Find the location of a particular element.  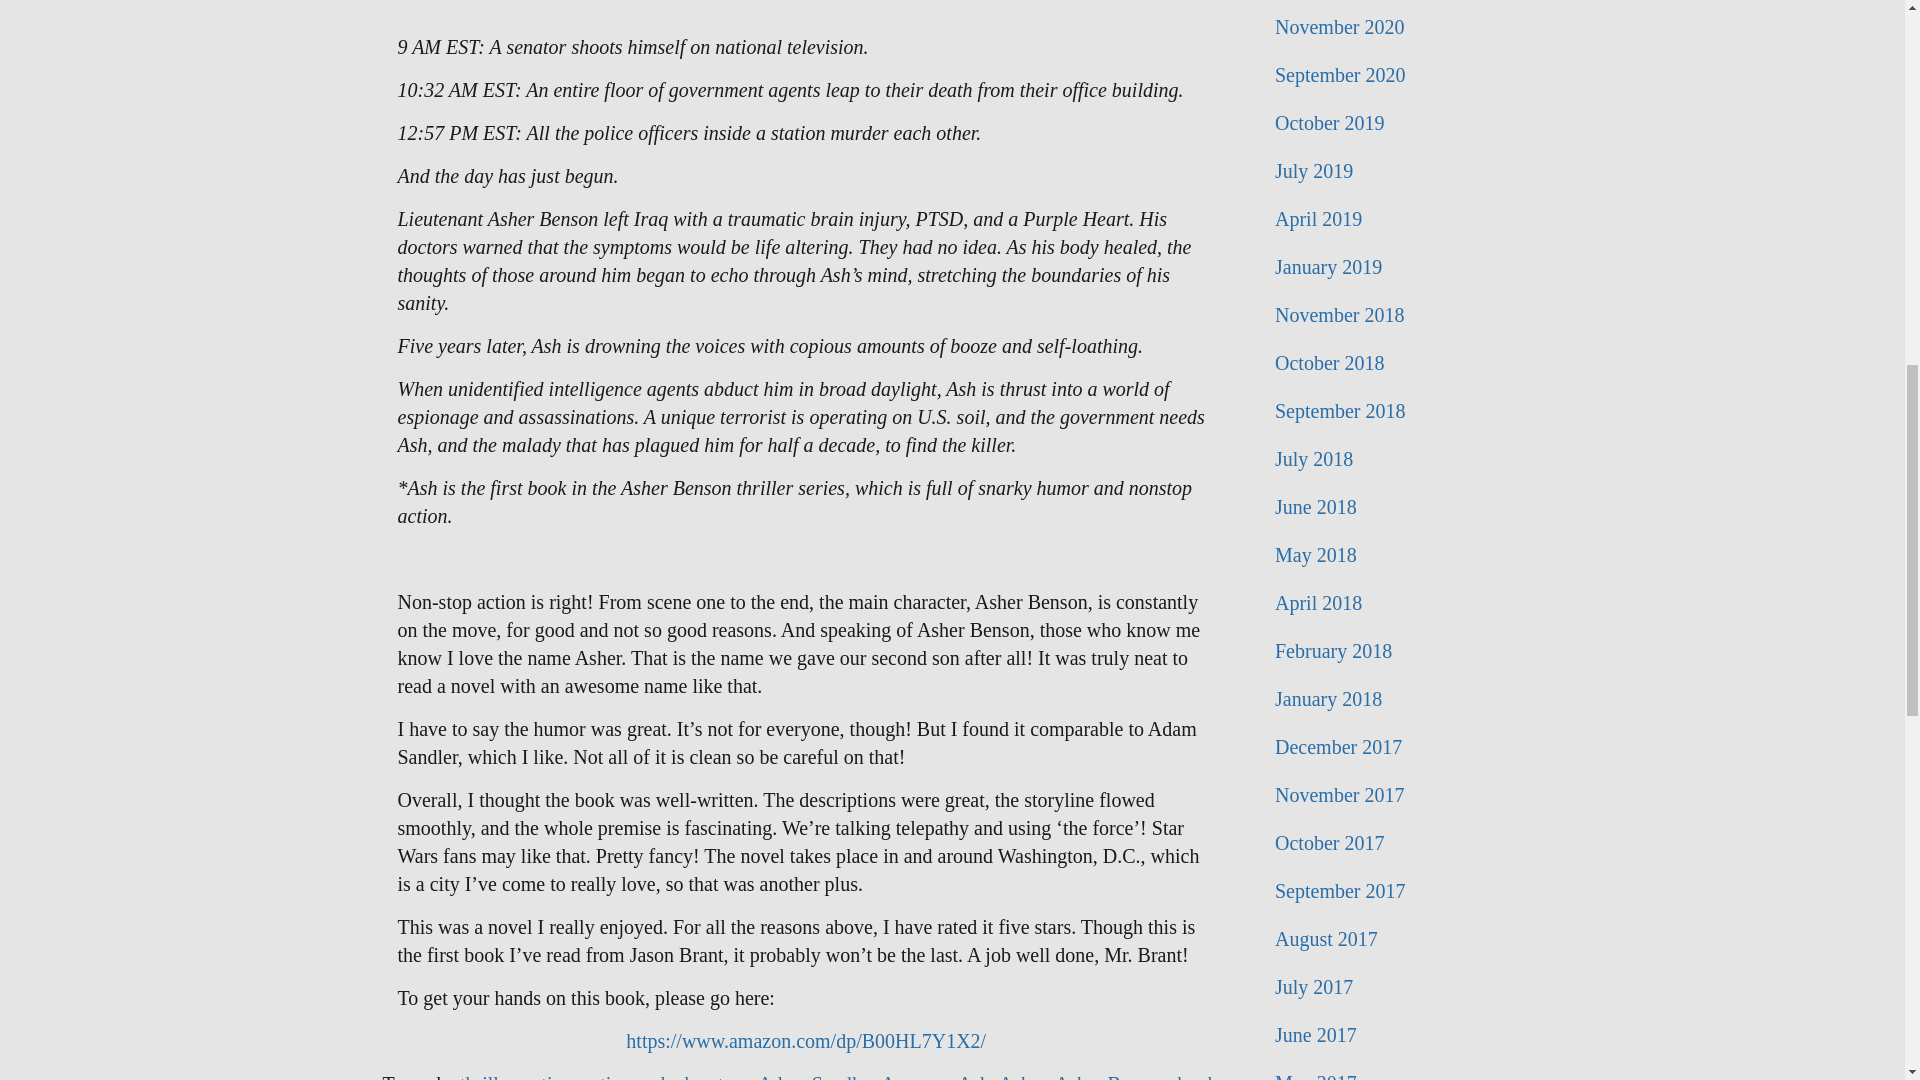

Amazon is located at coordinates (914, 1076).